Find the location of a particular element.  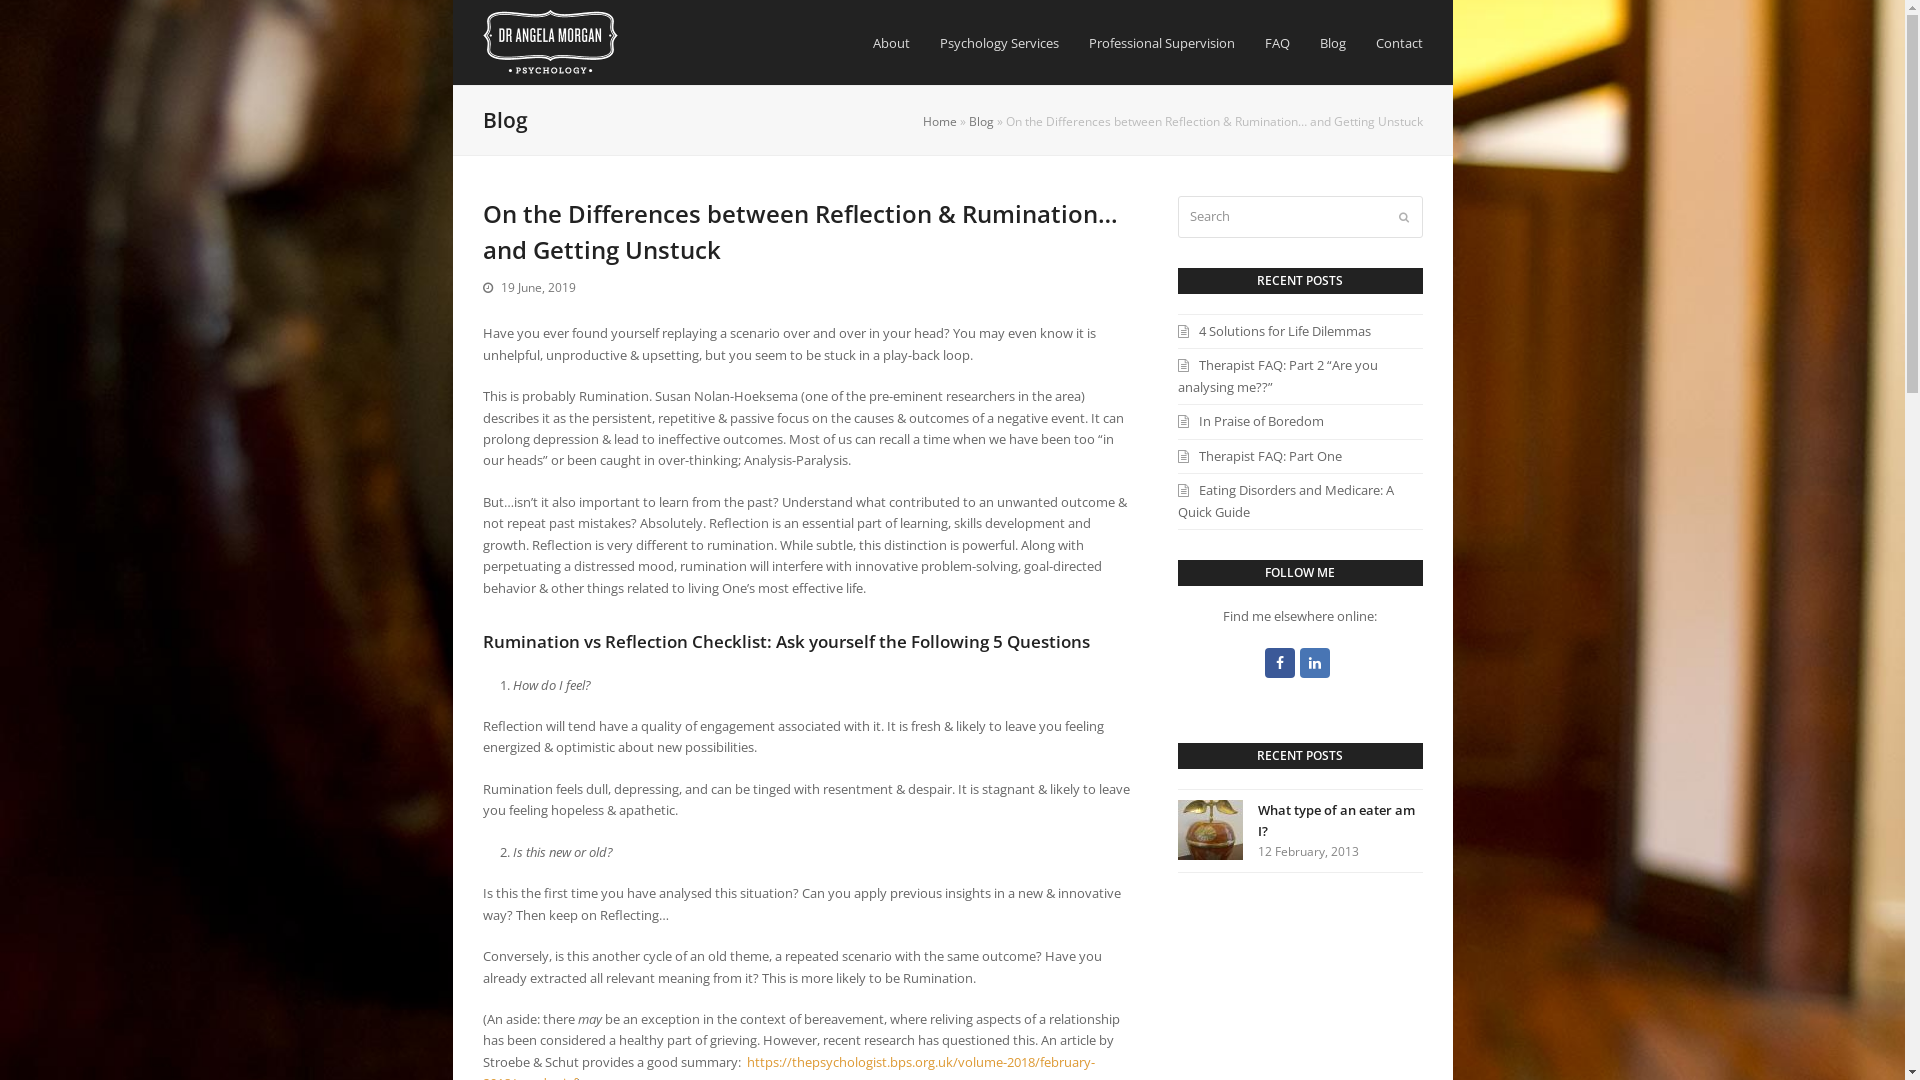

Blog is located at coordinates (980, 121).